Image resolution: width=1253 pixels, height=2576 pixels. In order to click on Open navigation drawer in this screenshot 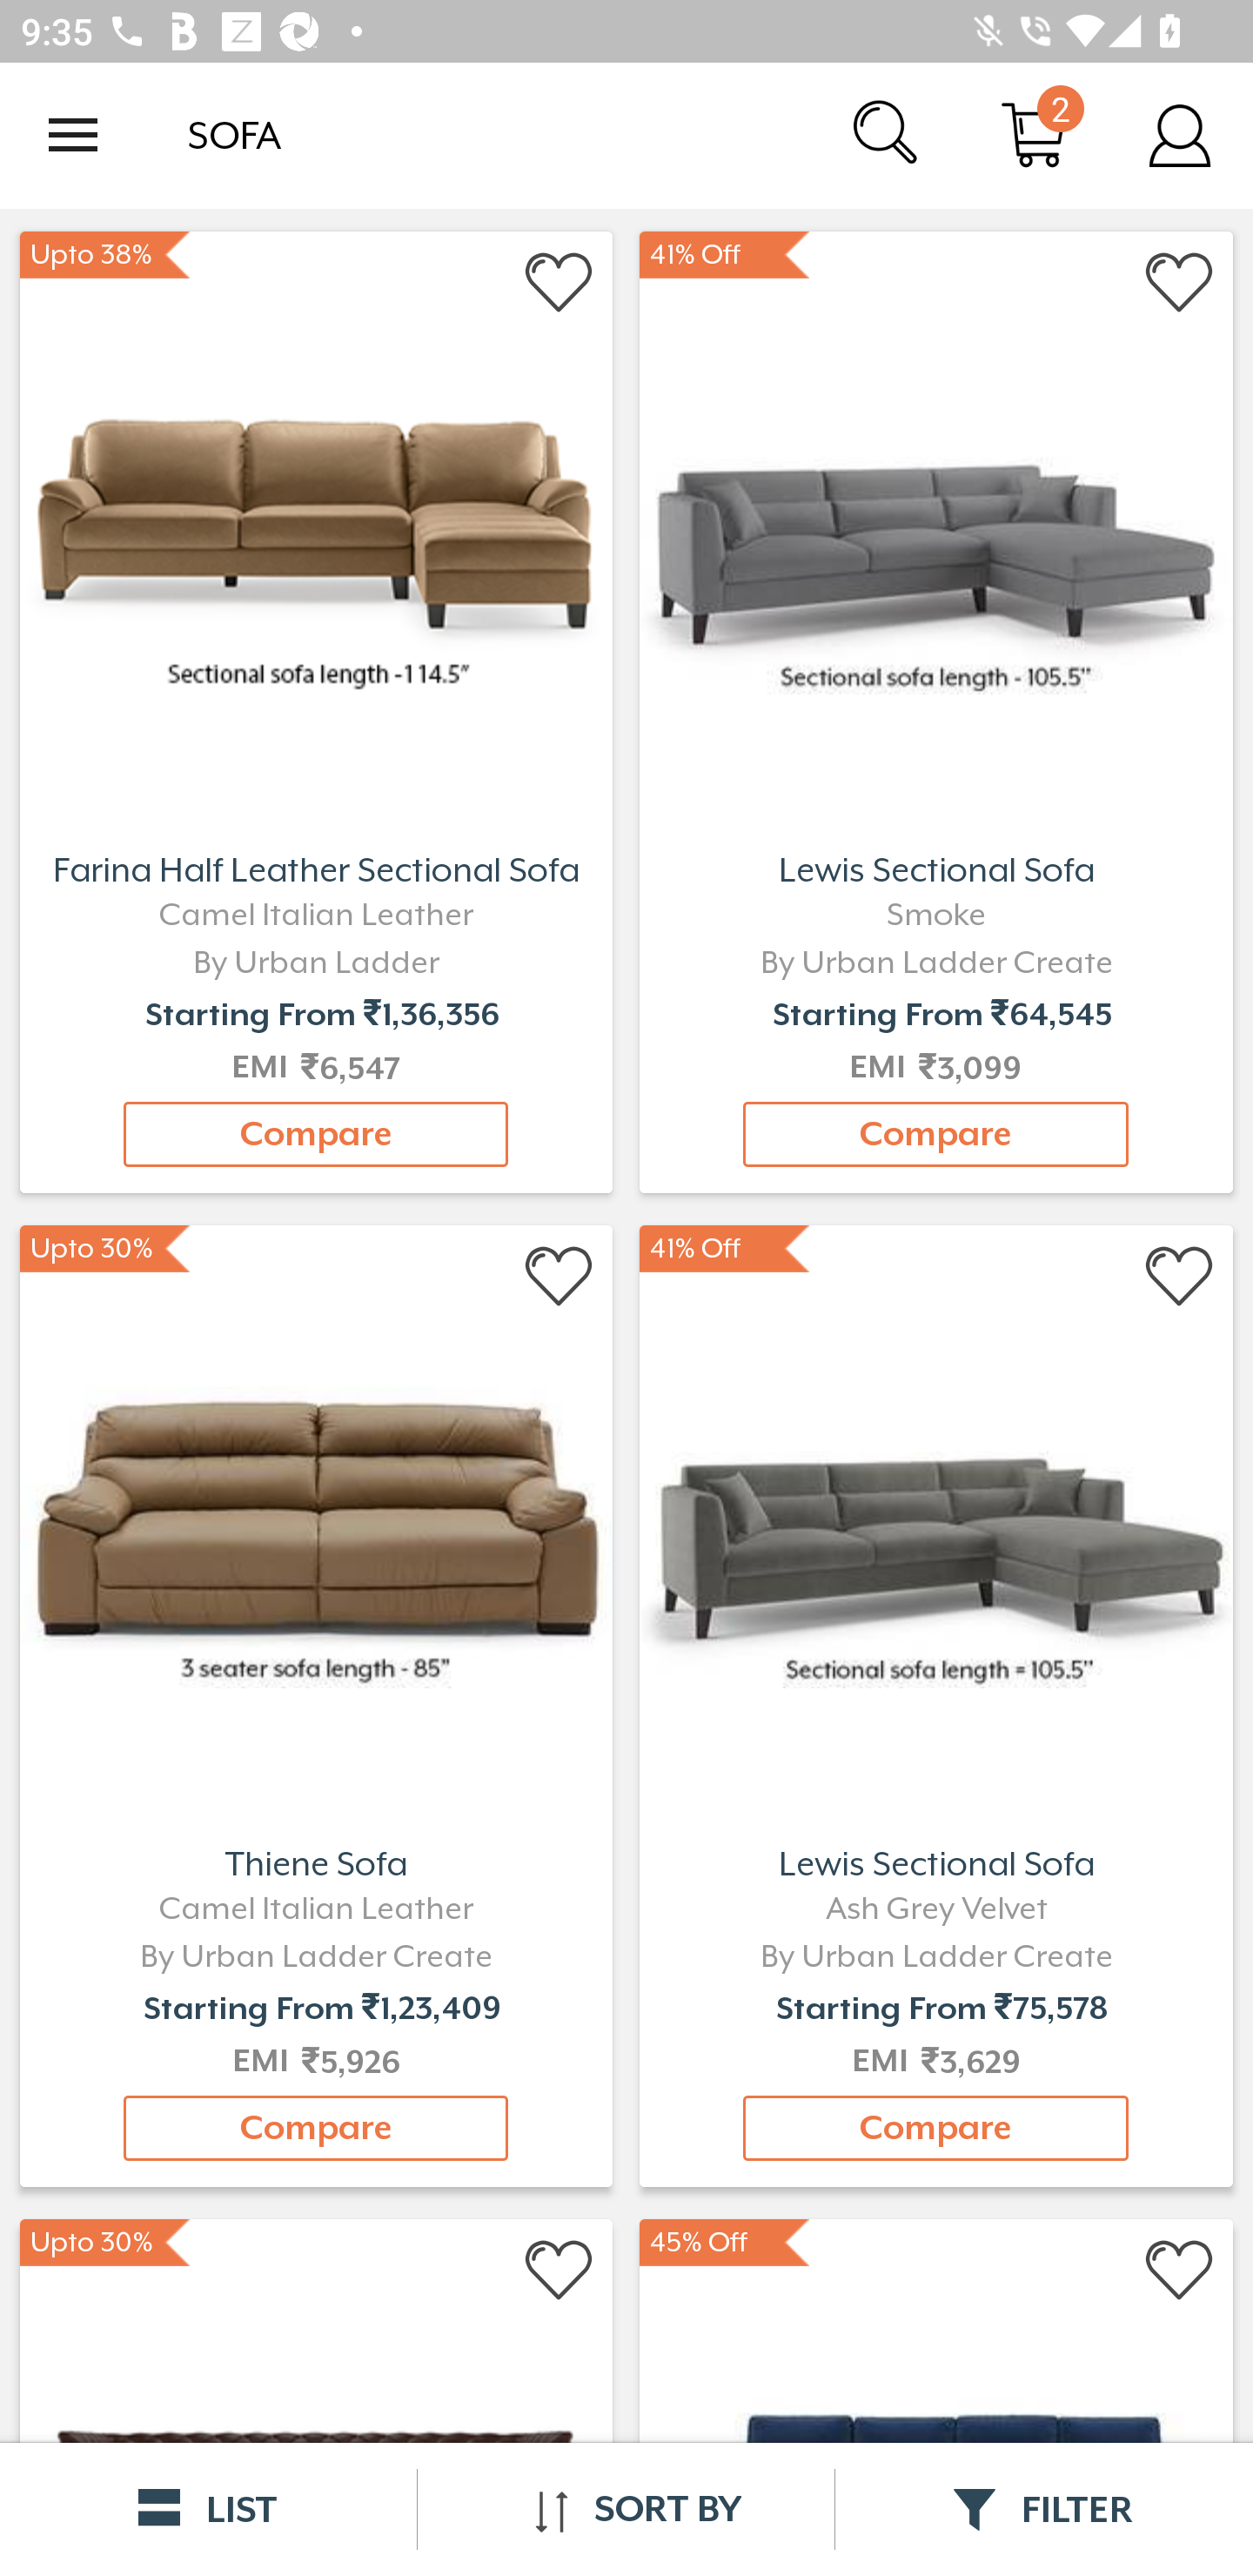, I will do `click(73, 135)`.